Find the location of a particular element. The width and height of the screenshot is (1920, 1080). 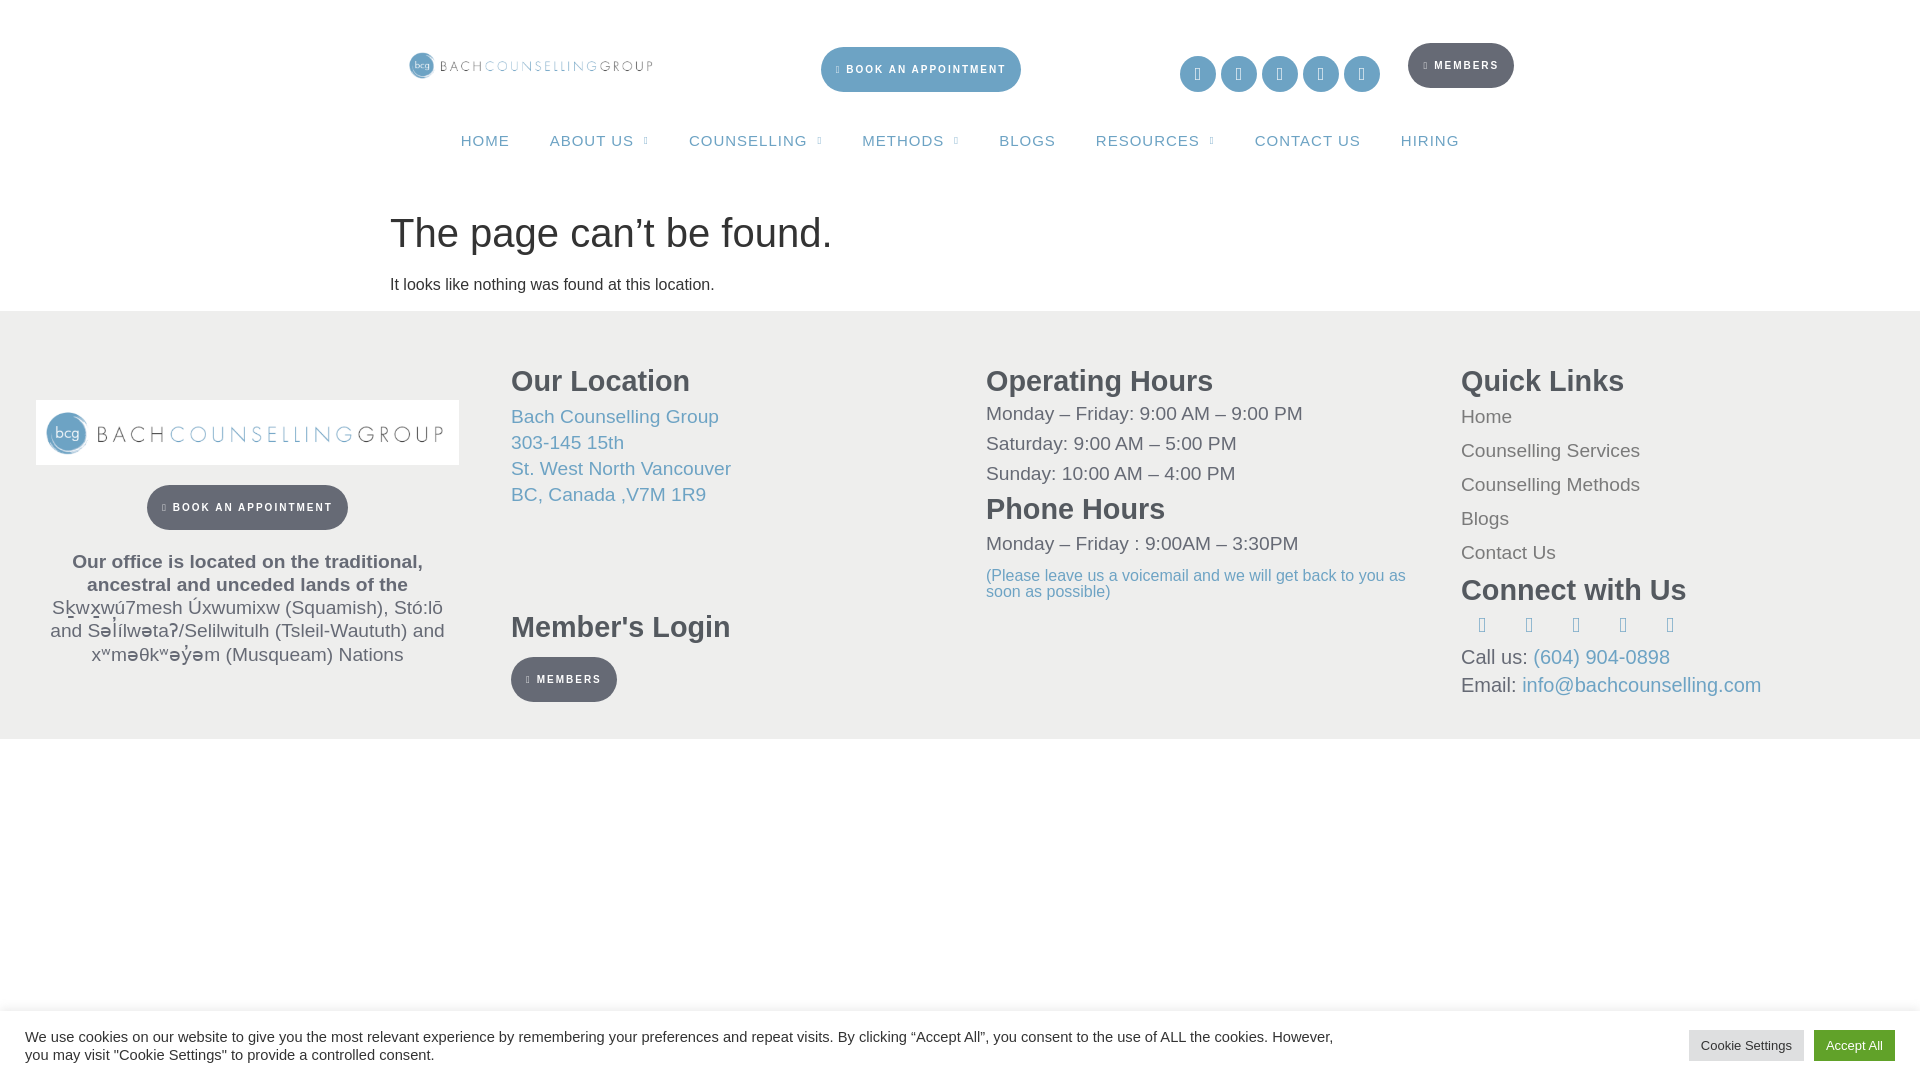

HIRING is located at coordinates (1430, 140).